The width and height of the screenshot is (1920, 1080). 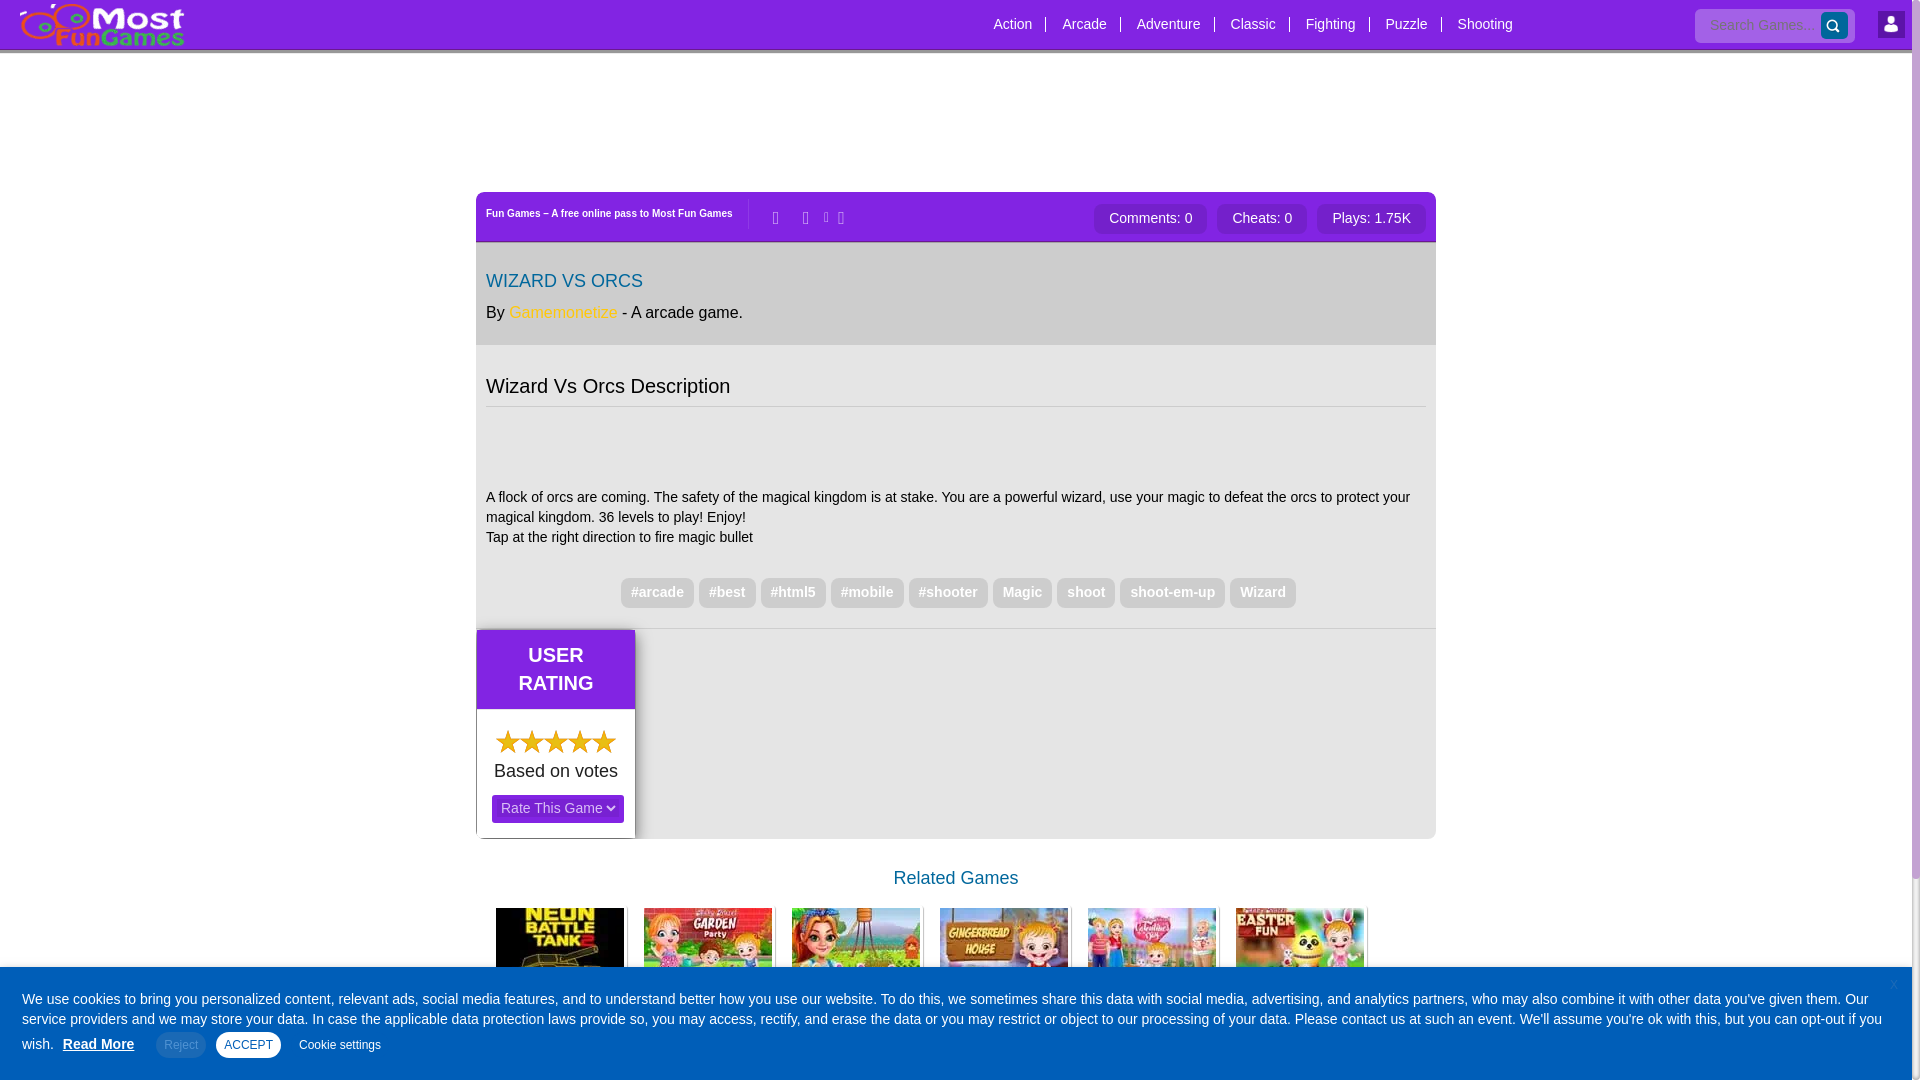 What do you see at coordinates (1168, 17) in the screenshot?
I see `Adventure` at bounding box center [1168, 17].